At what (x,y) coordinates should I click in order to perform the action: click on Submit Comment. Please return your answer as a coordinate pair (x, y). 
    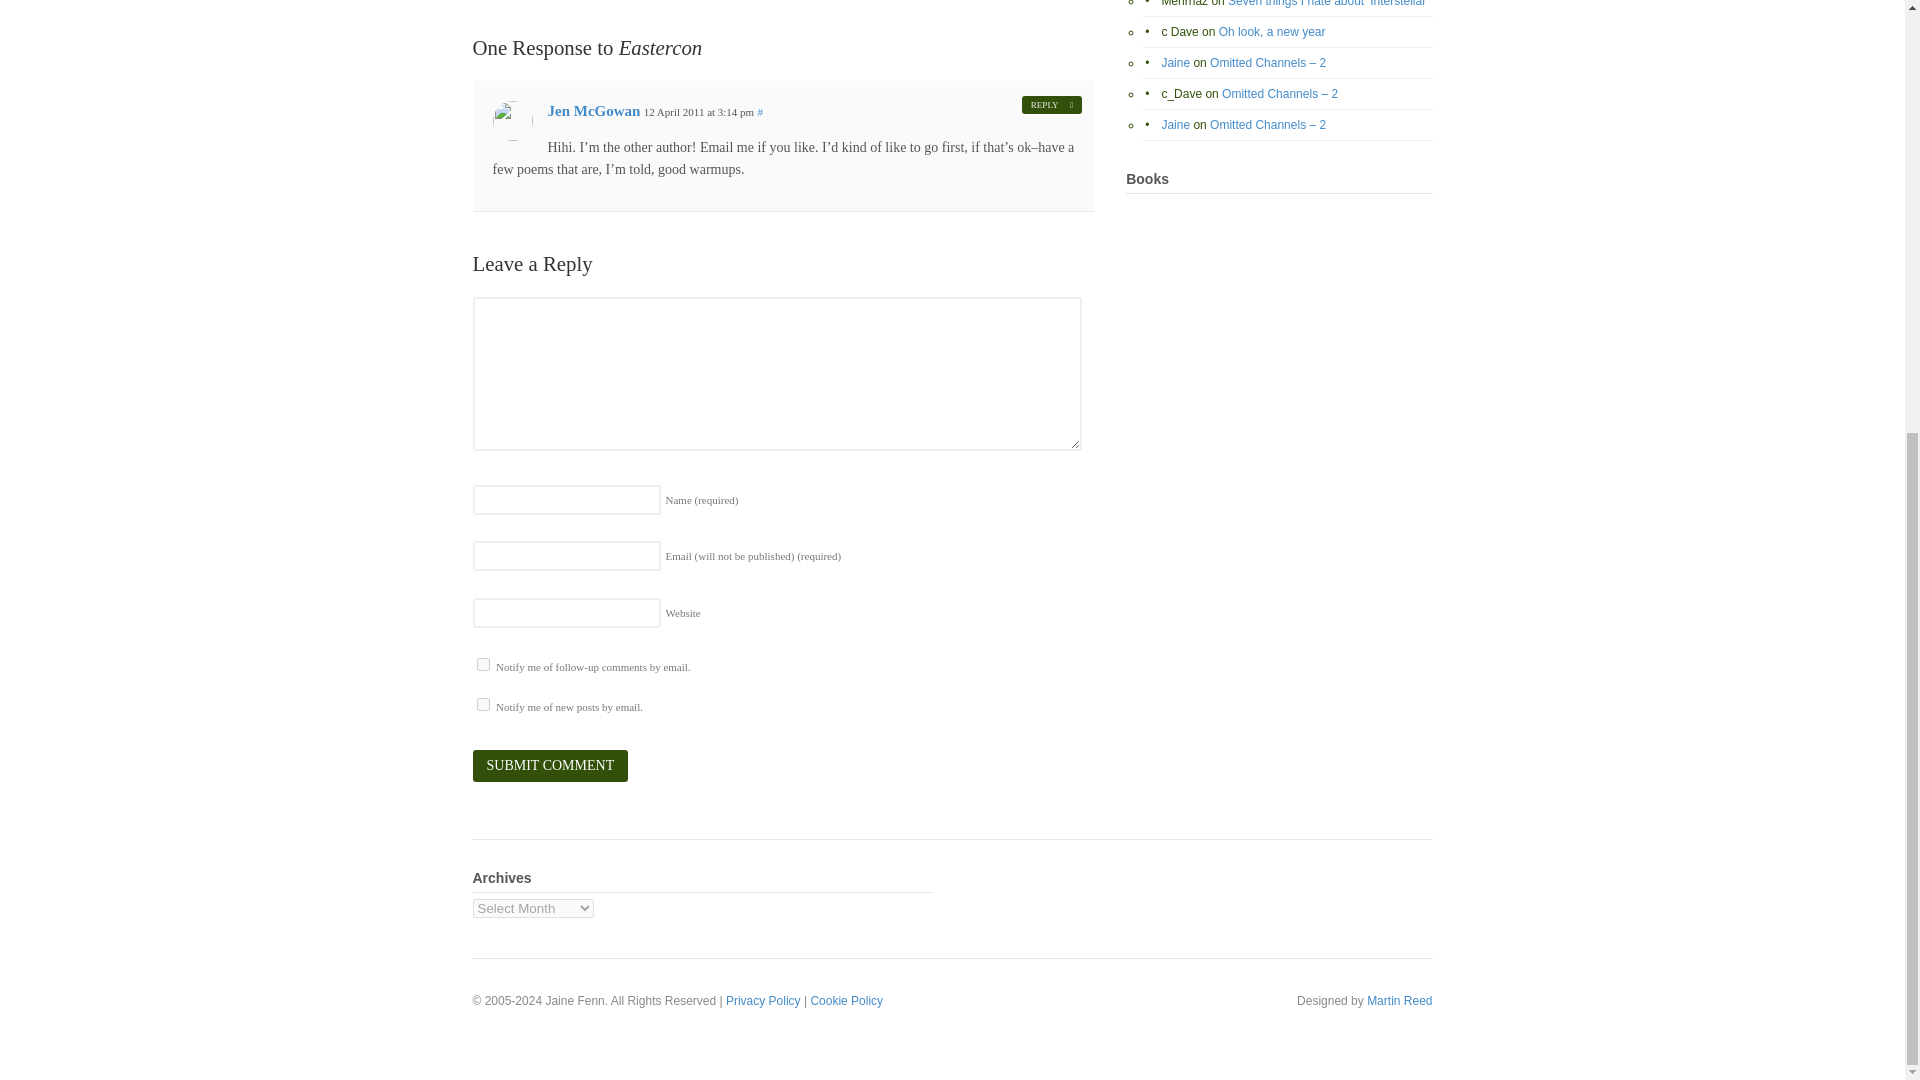
    Looking at the image, I should click on (550, 765).